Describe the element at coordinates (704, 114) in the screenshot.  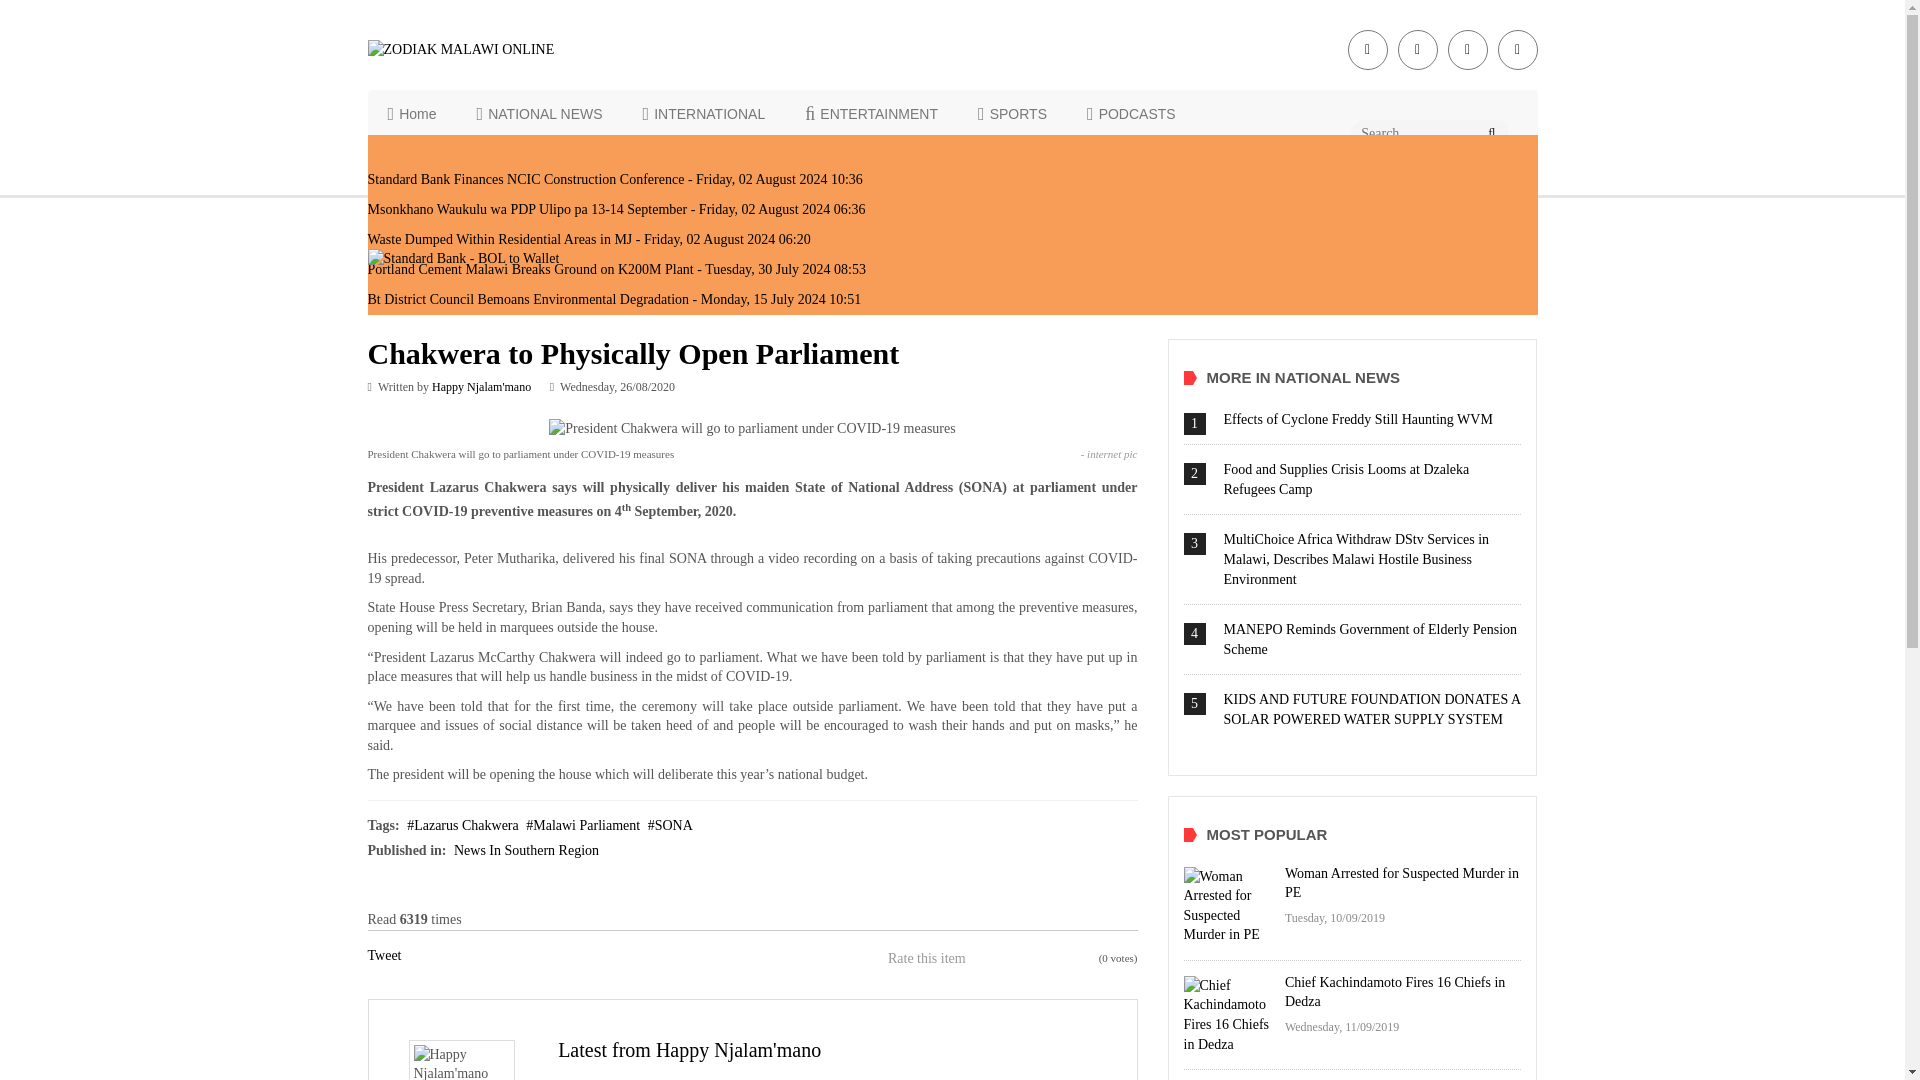
I see `INTERNATIONAL` at that location.